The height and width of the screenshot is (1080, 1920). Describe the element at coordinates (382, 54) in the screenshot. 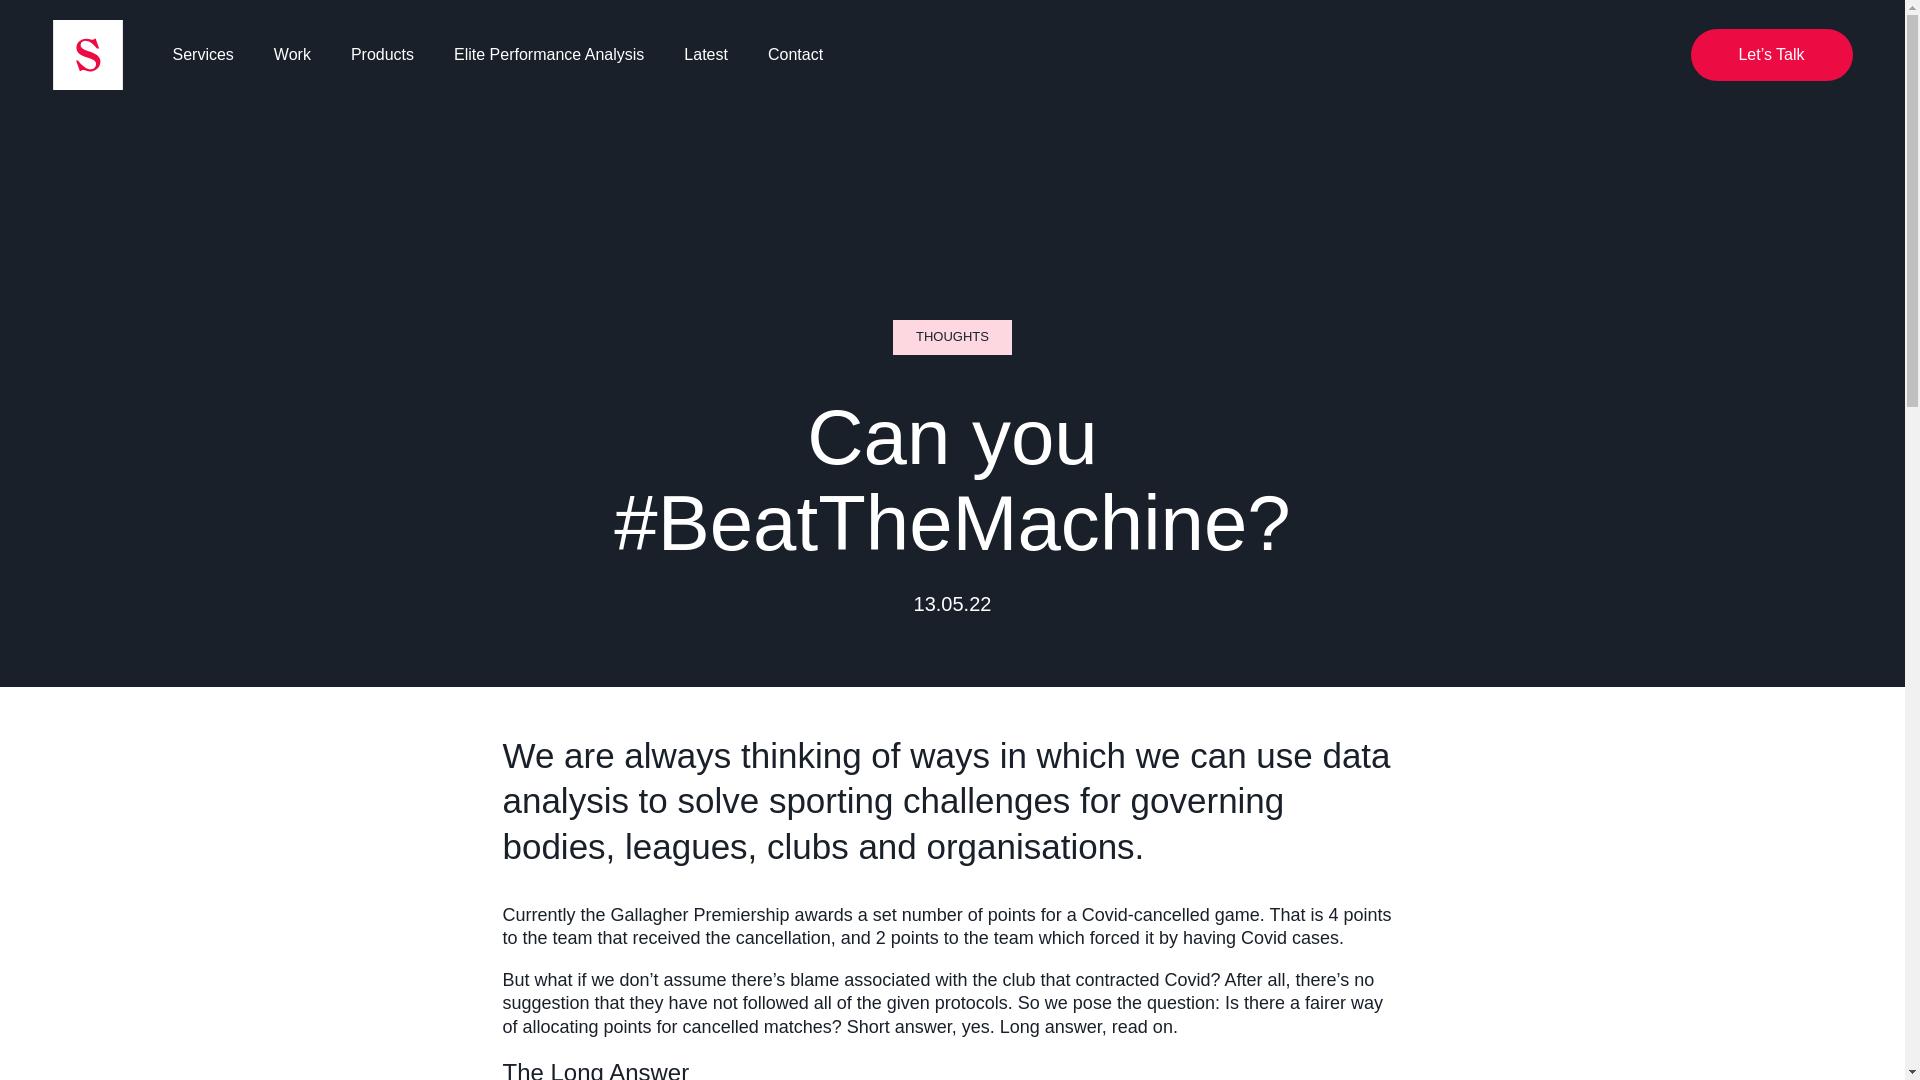

I see `Products` at that location.